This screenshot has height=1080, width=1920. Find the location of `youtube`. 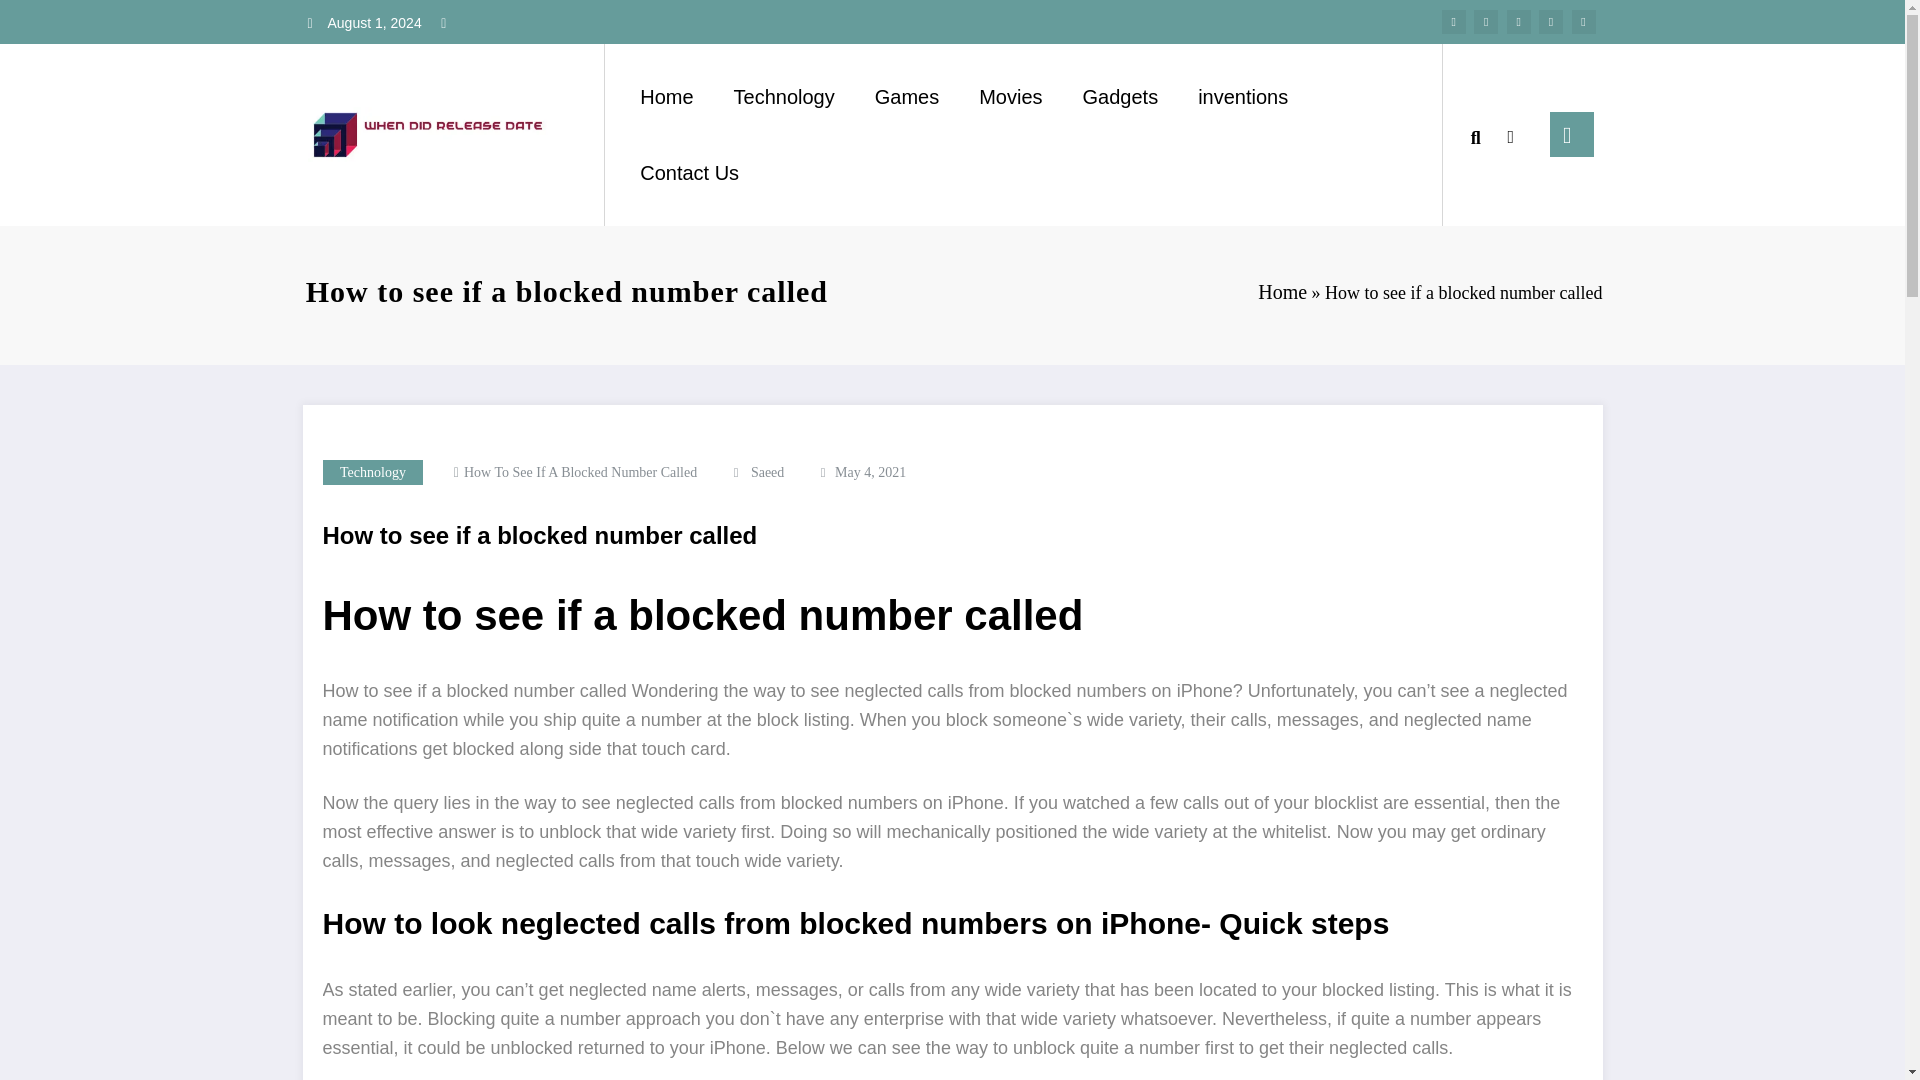

youtube is located at coordinates (1584, 21).